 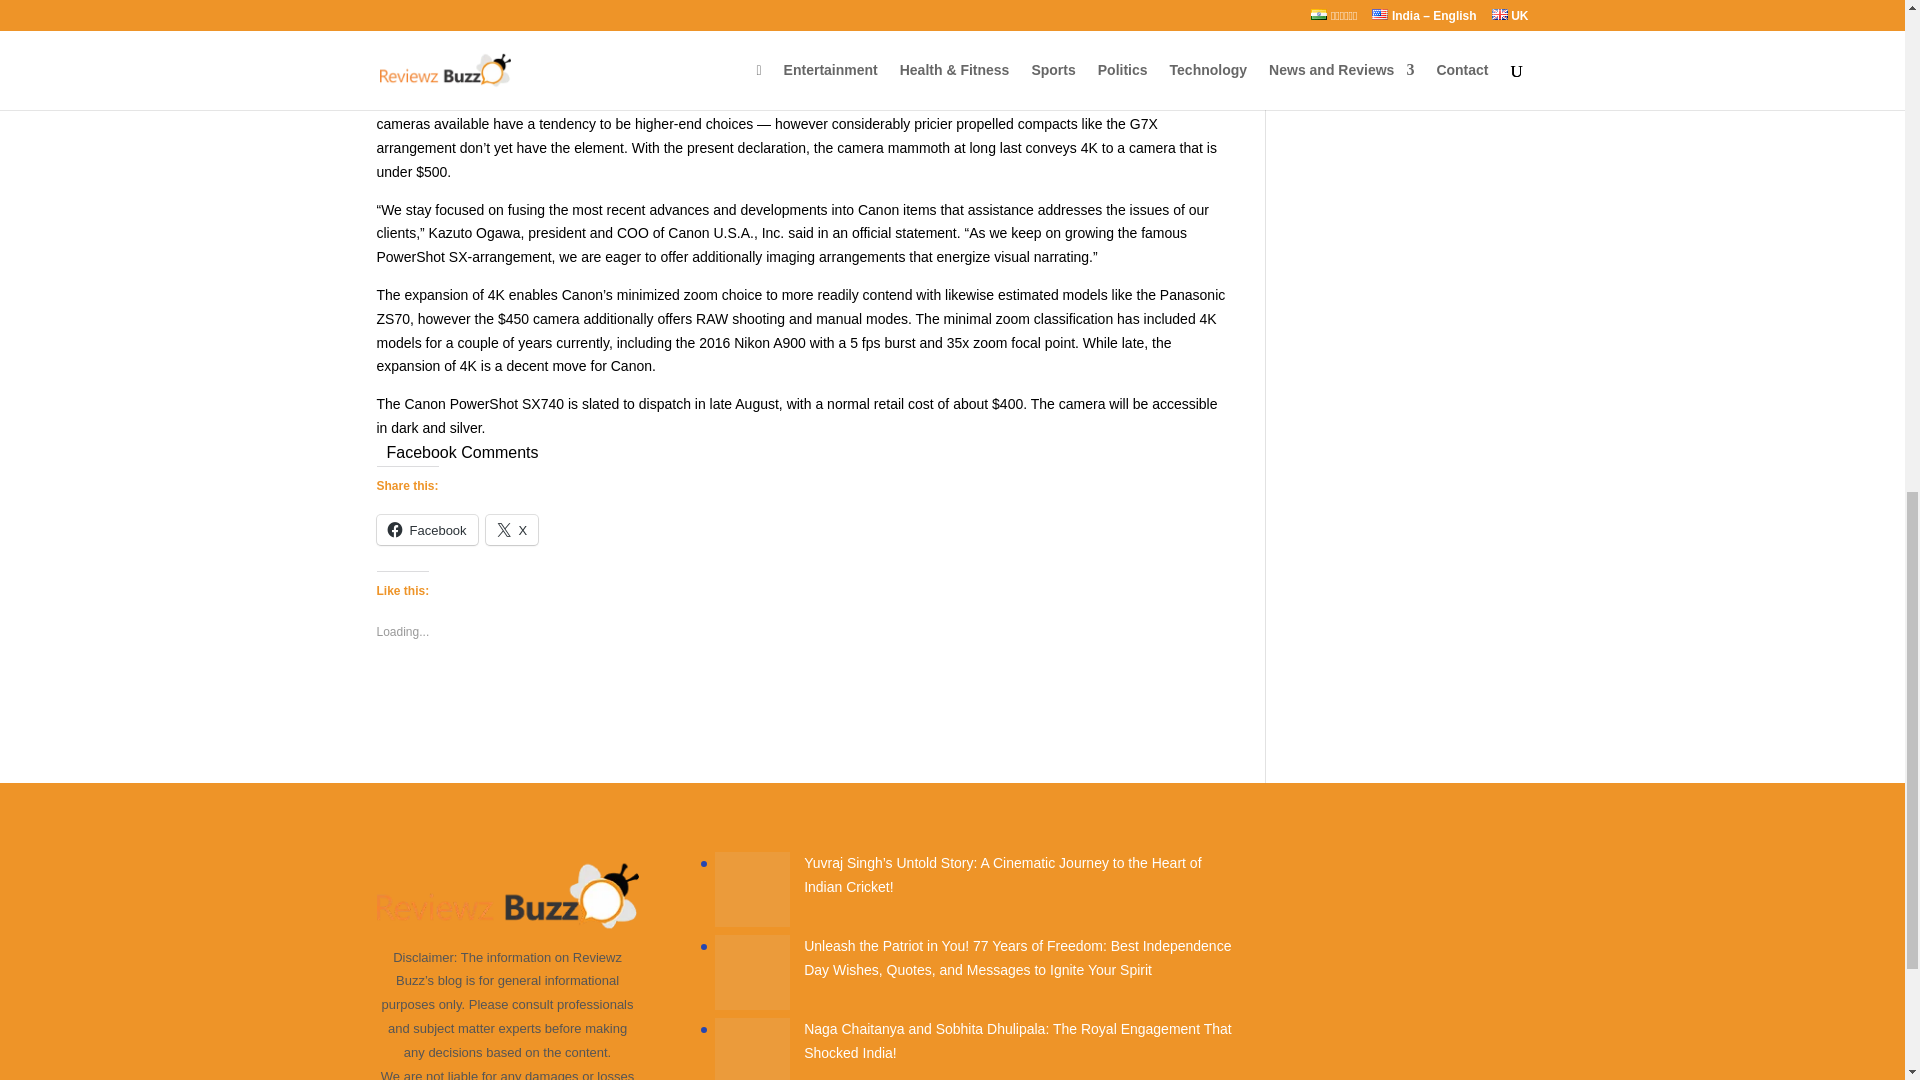 I want to click on X, so click(x=512, y=530).